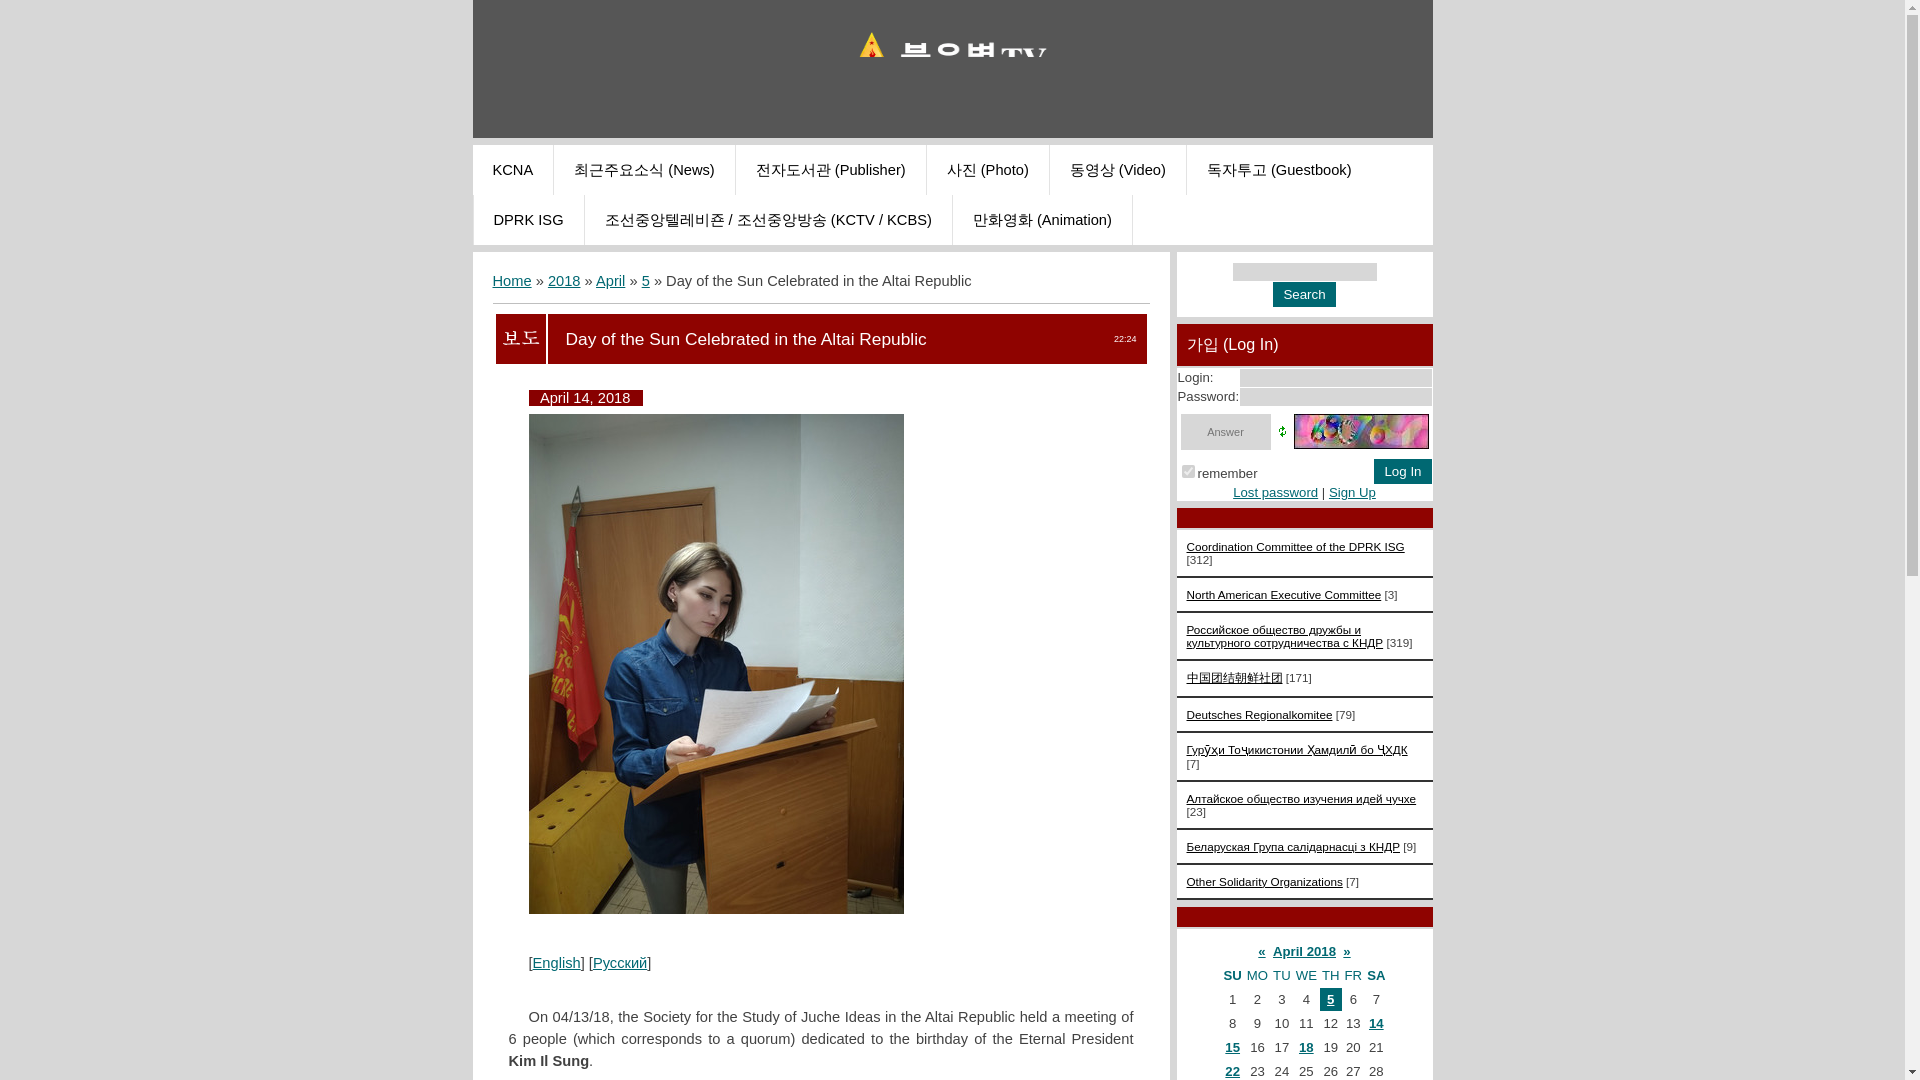 The height and width of the screenshot is (1080, 1920). Describe the element at coordinates (610, 281) in the screenshot. I see `April` at that location.